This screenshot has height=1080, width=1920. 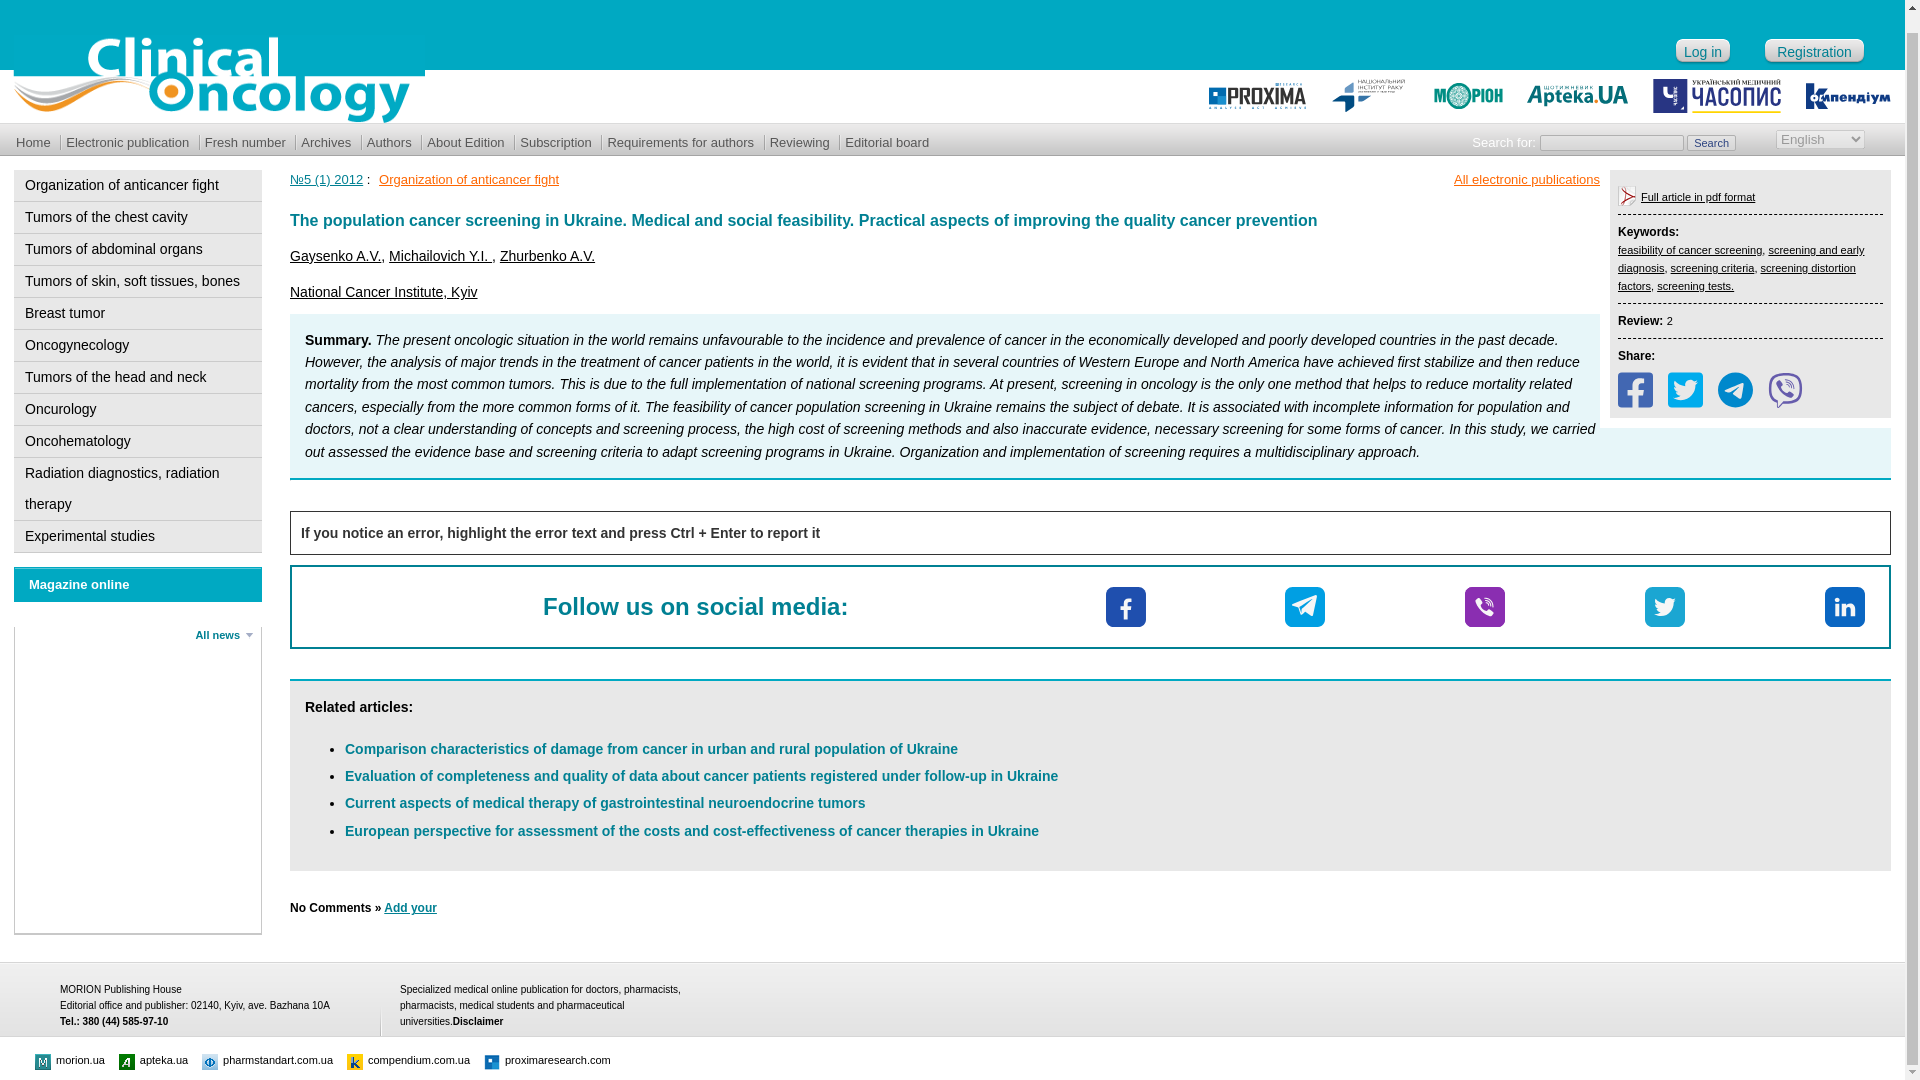 I want to click on Tumors of abdominal organs, so click(x=136, y=249).